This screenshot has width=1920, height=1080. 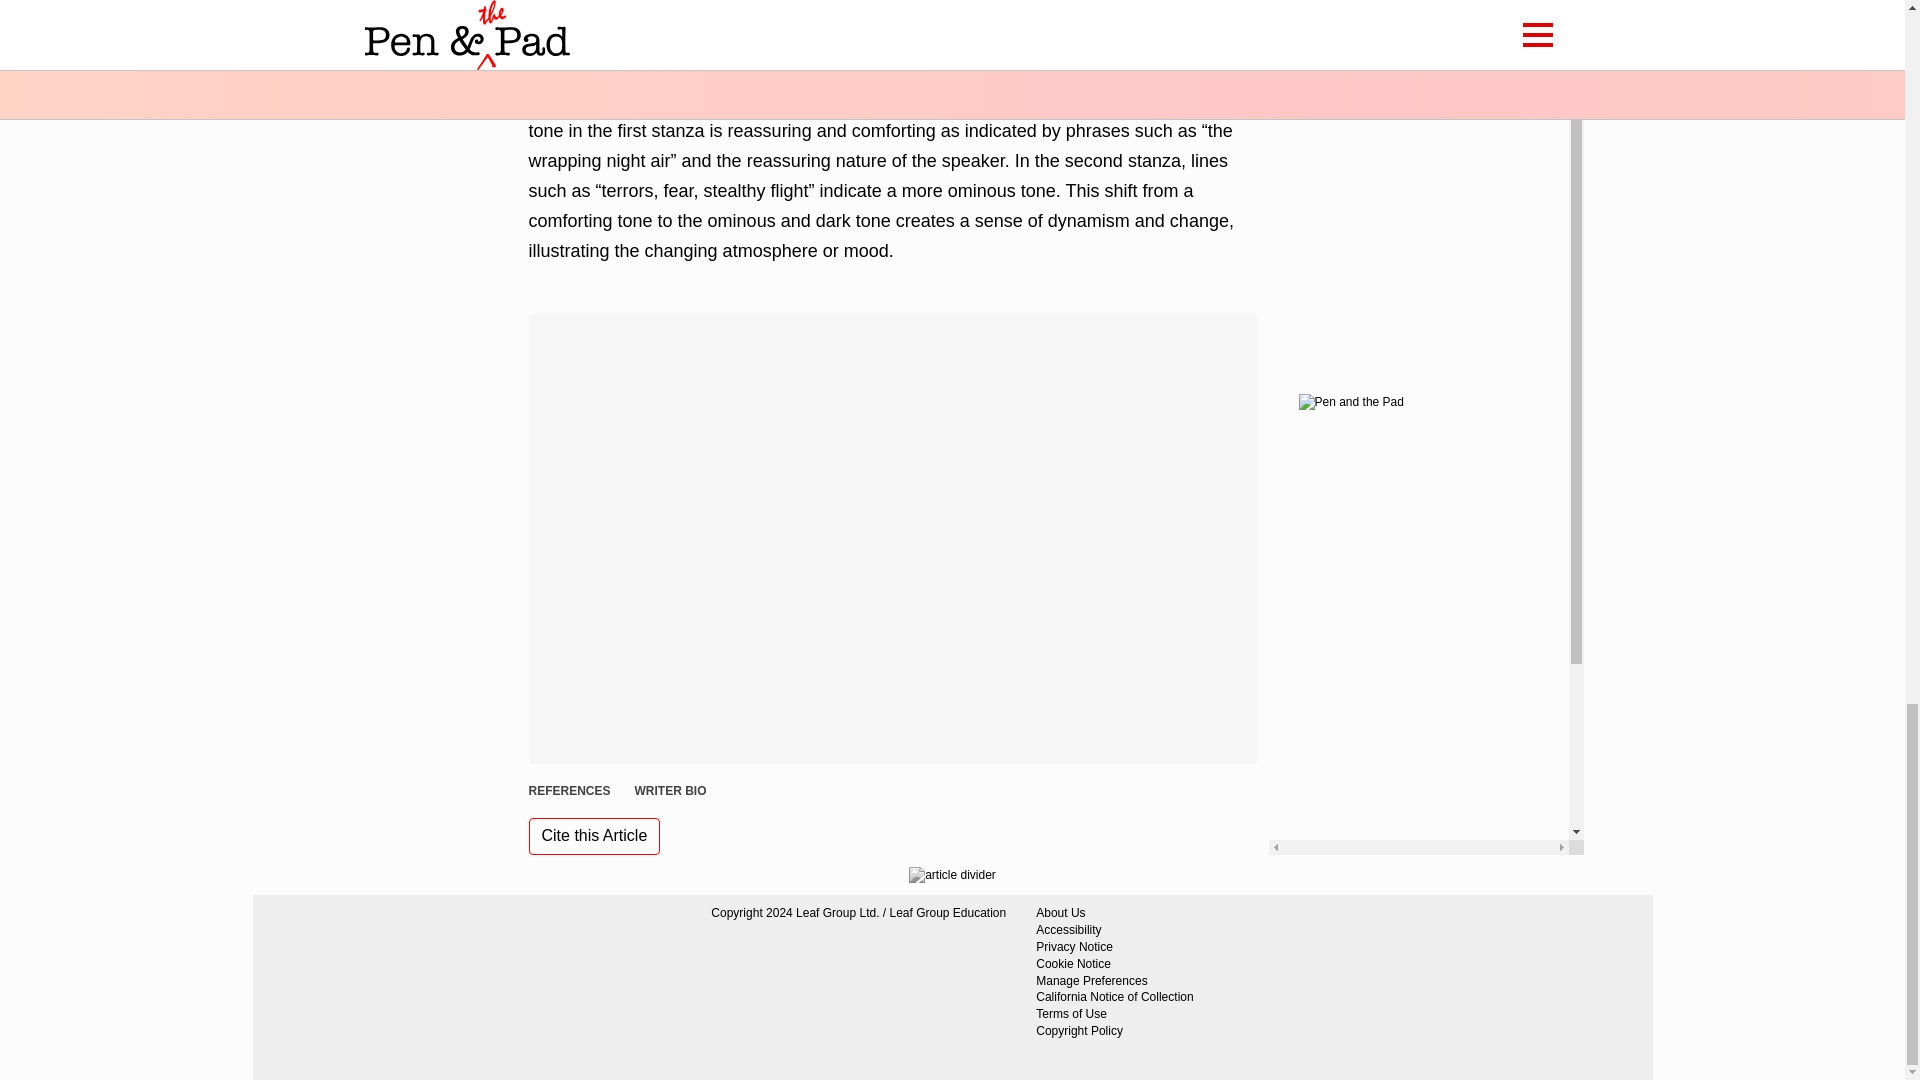 What do you see at coordinates (1114, 1031) in the screenshot?
I see `Copyright Policy` at bounding box center [1114, 1031].